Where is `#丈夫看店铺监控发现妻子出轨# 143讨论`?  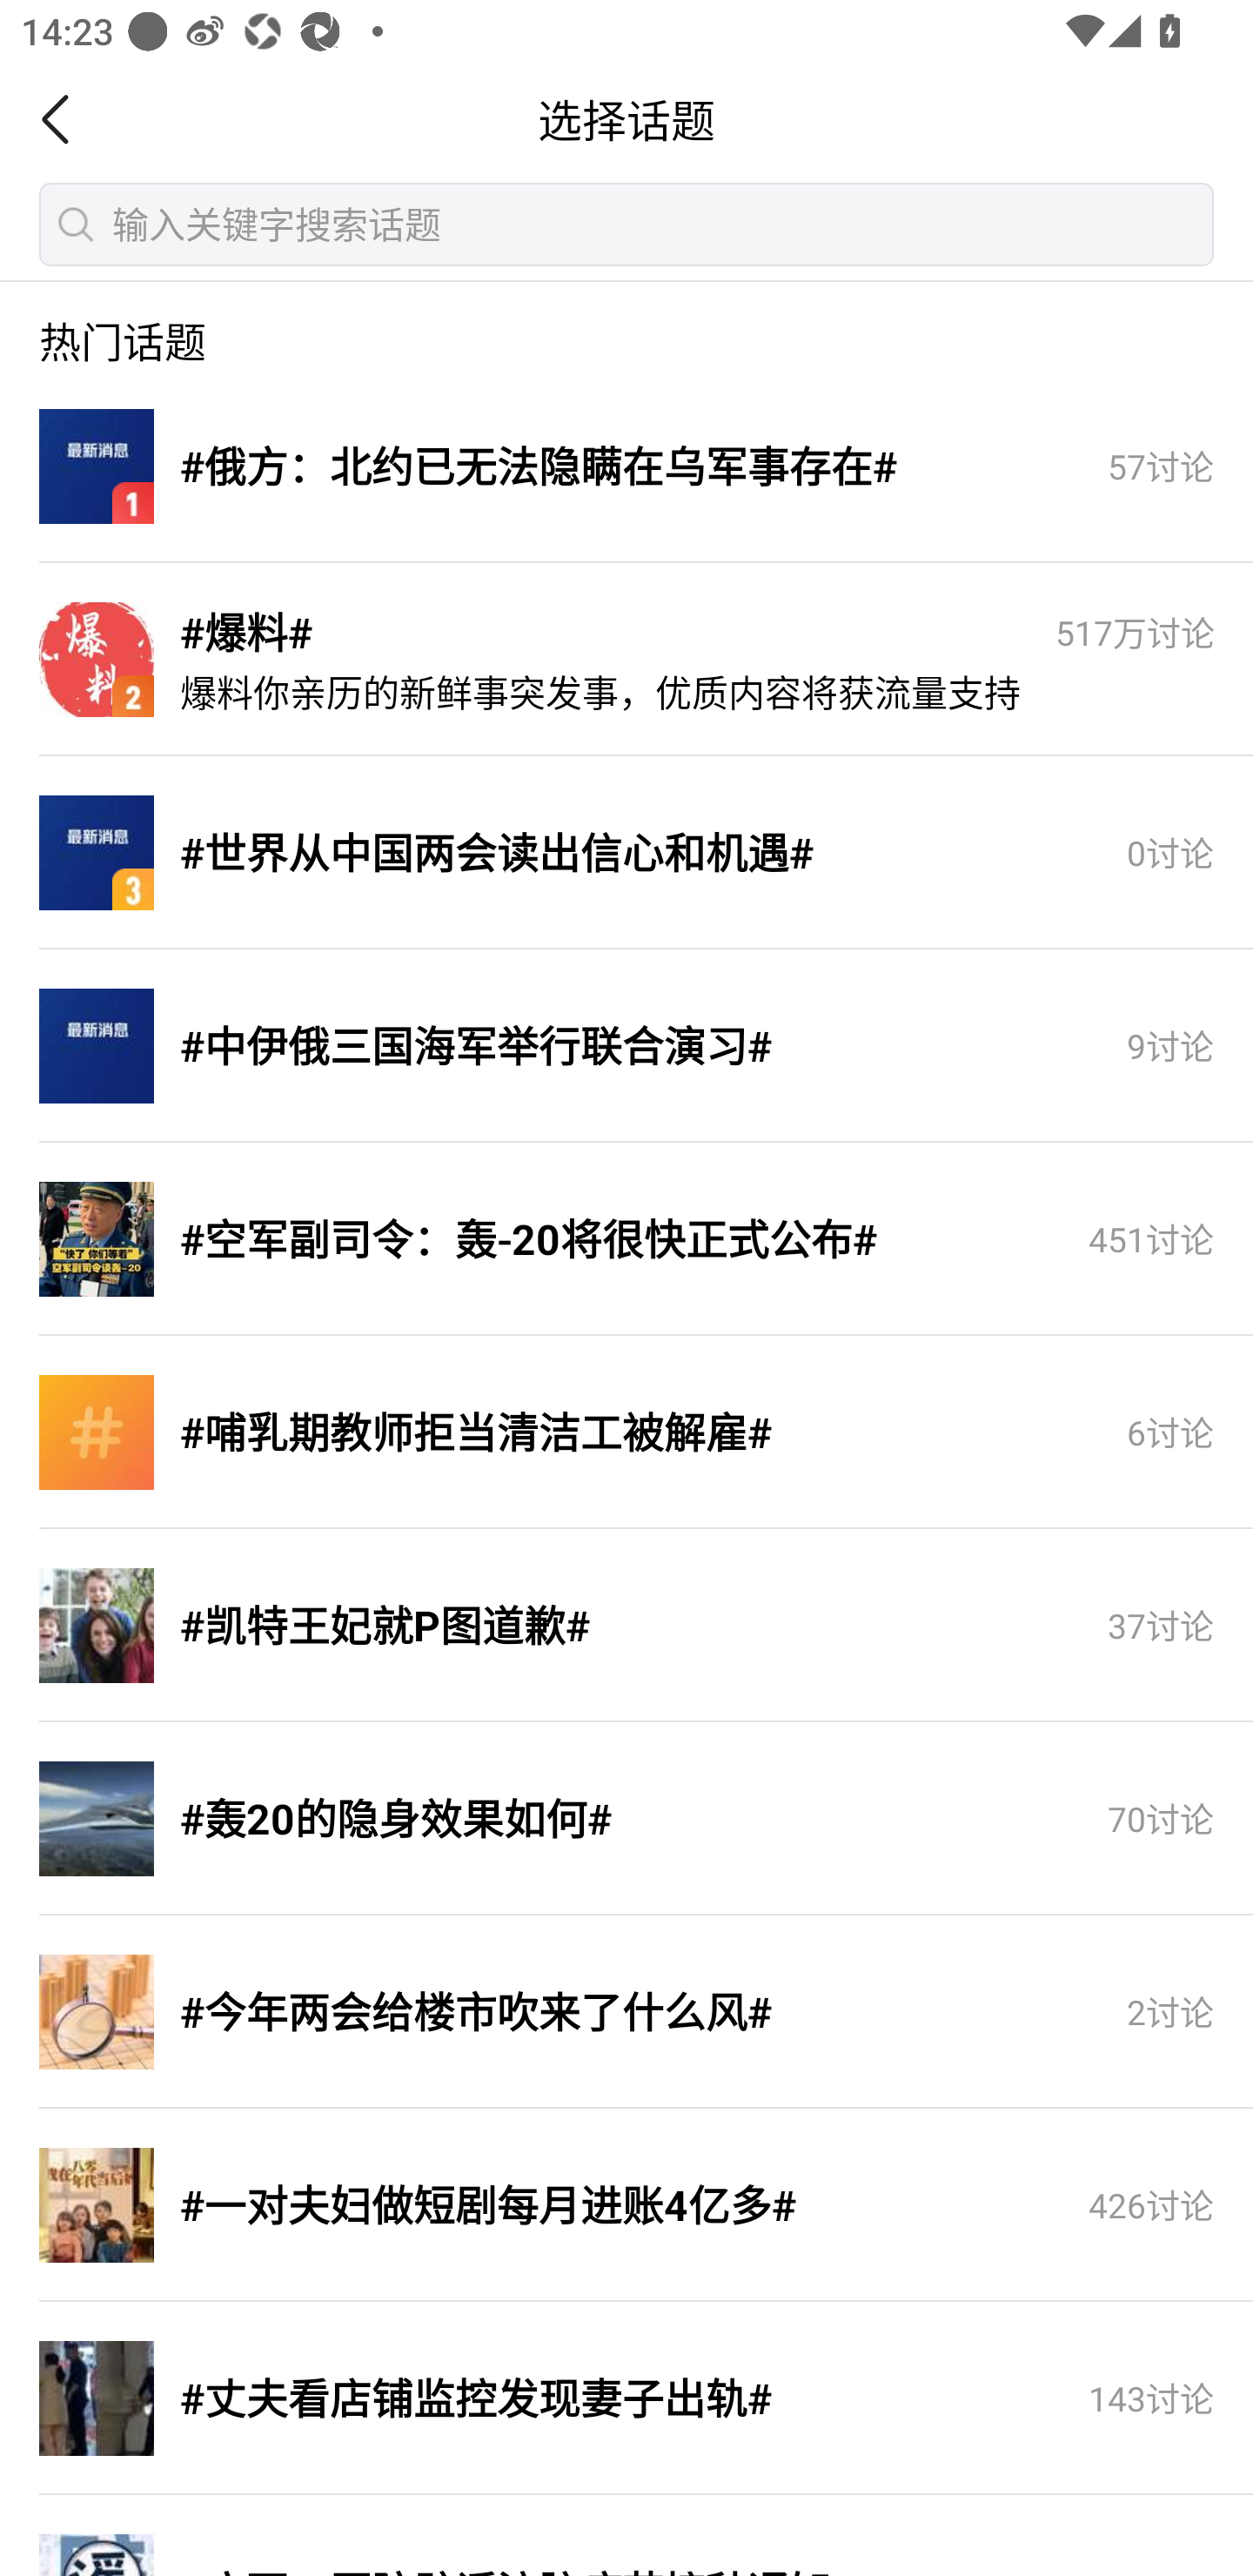
#丈夫看店铺监控发现妻子出轨# 143讨论 is located at coordinates (626, 2399).